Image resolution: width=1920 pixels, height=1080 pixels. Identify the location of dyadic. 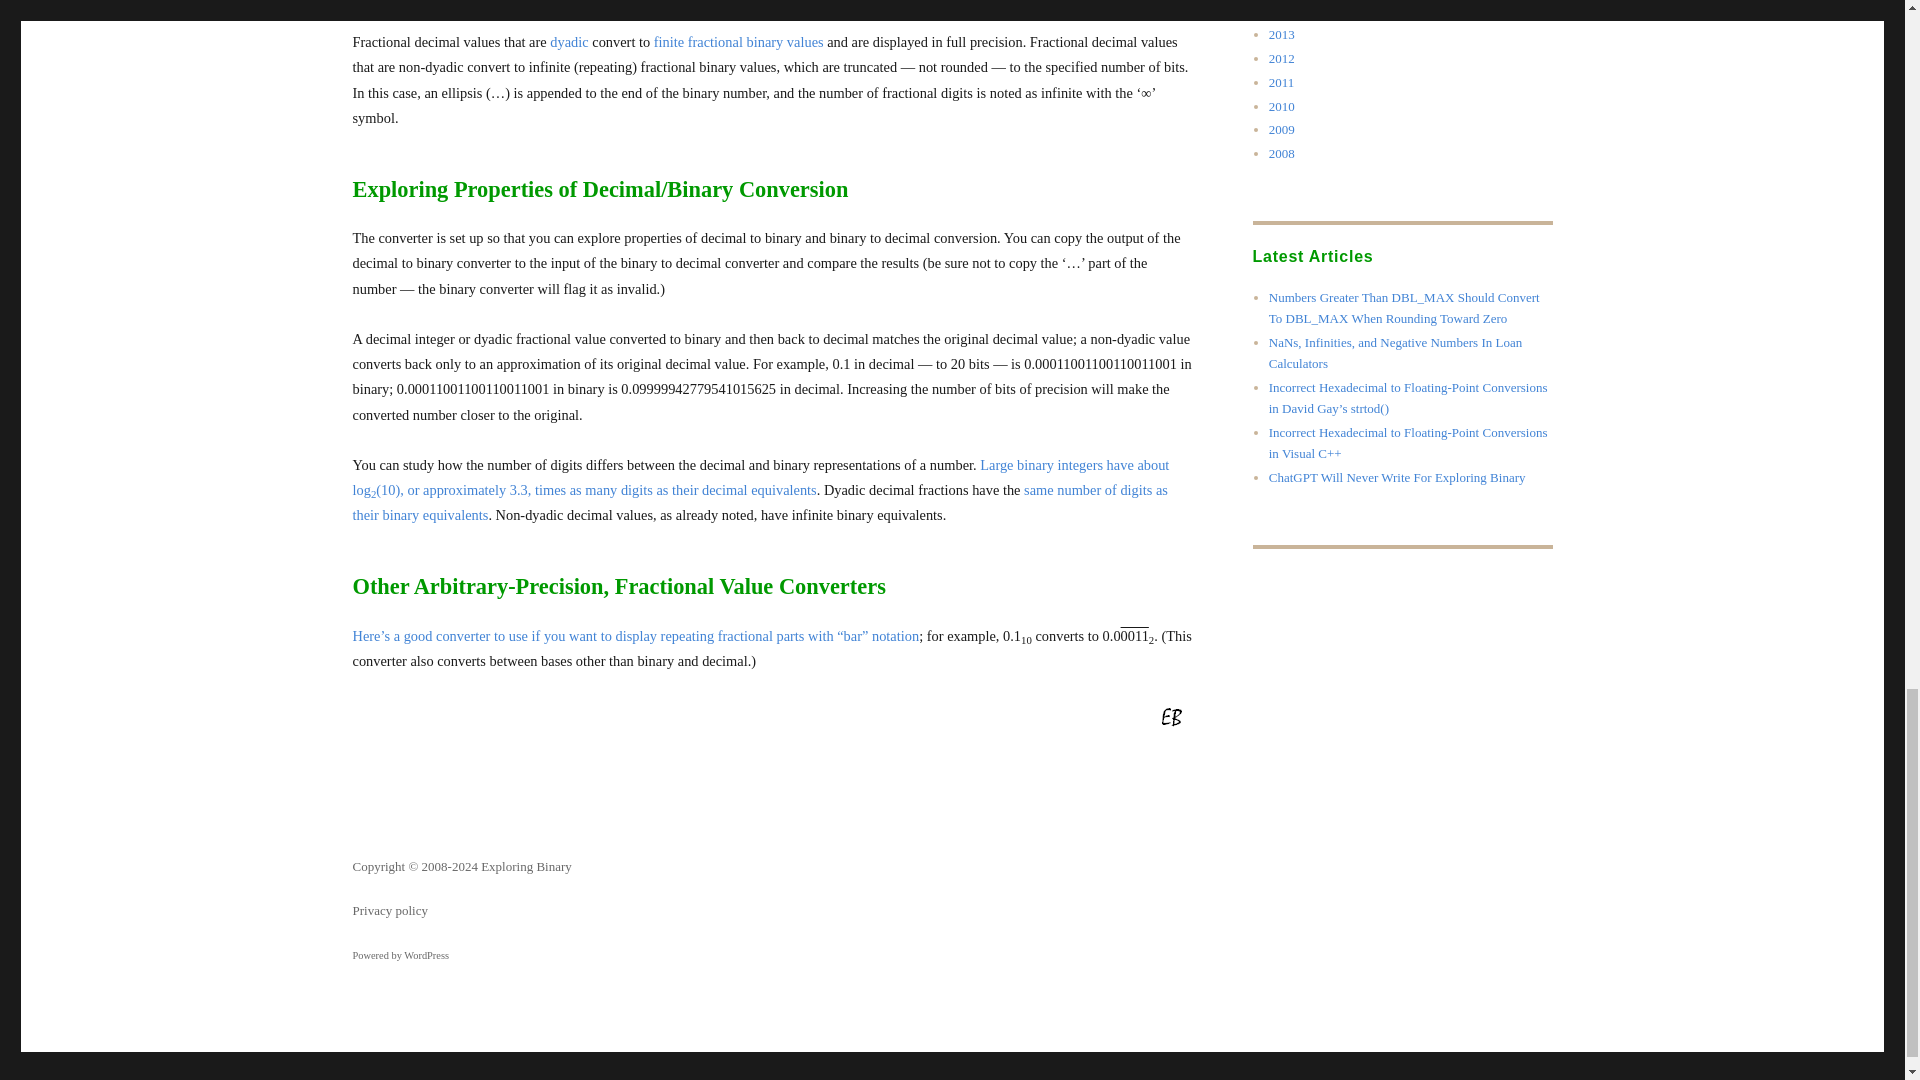
(568, 41).